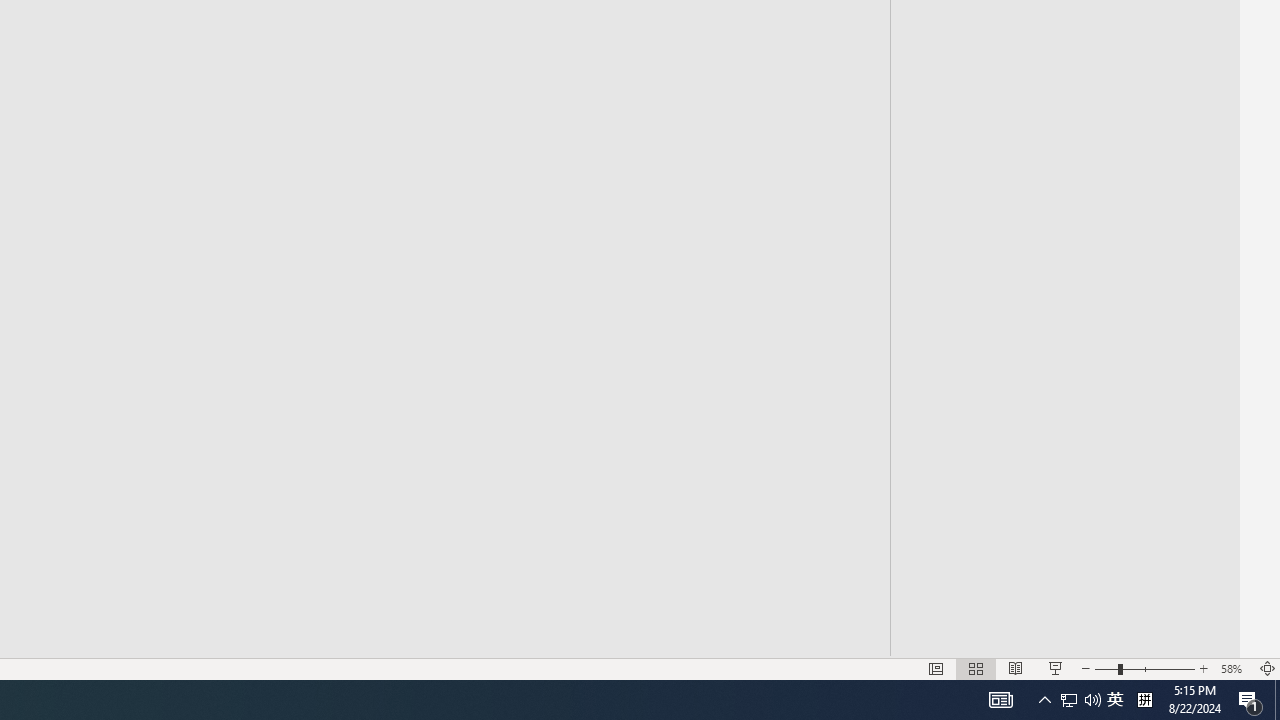 The height and width of the screenshot is (720, 1280). What do you see at coordinates (1106, 668) in the screenshot?
I see `Zoom Out` at bounding box center [1106, 668].